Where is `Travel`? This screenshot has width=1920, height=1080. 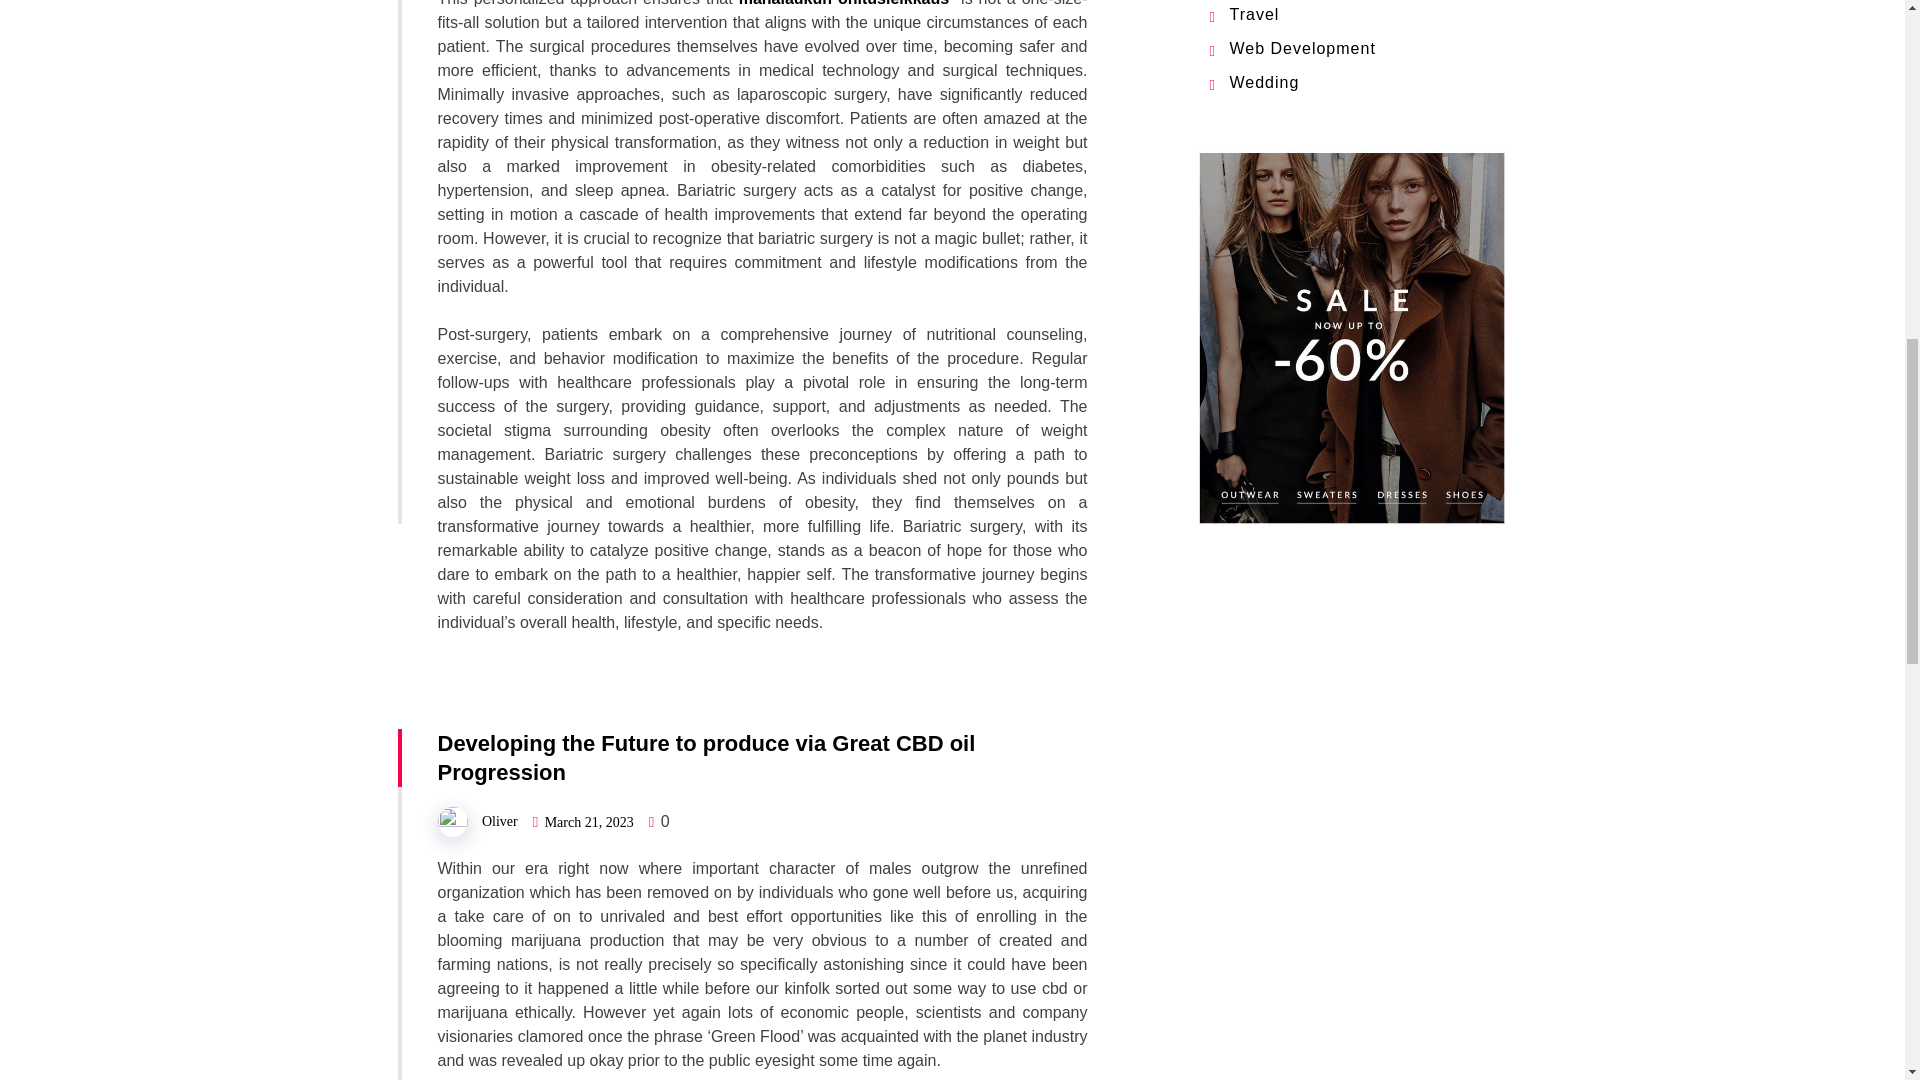 Travel is located at coordinates (1255, 14).